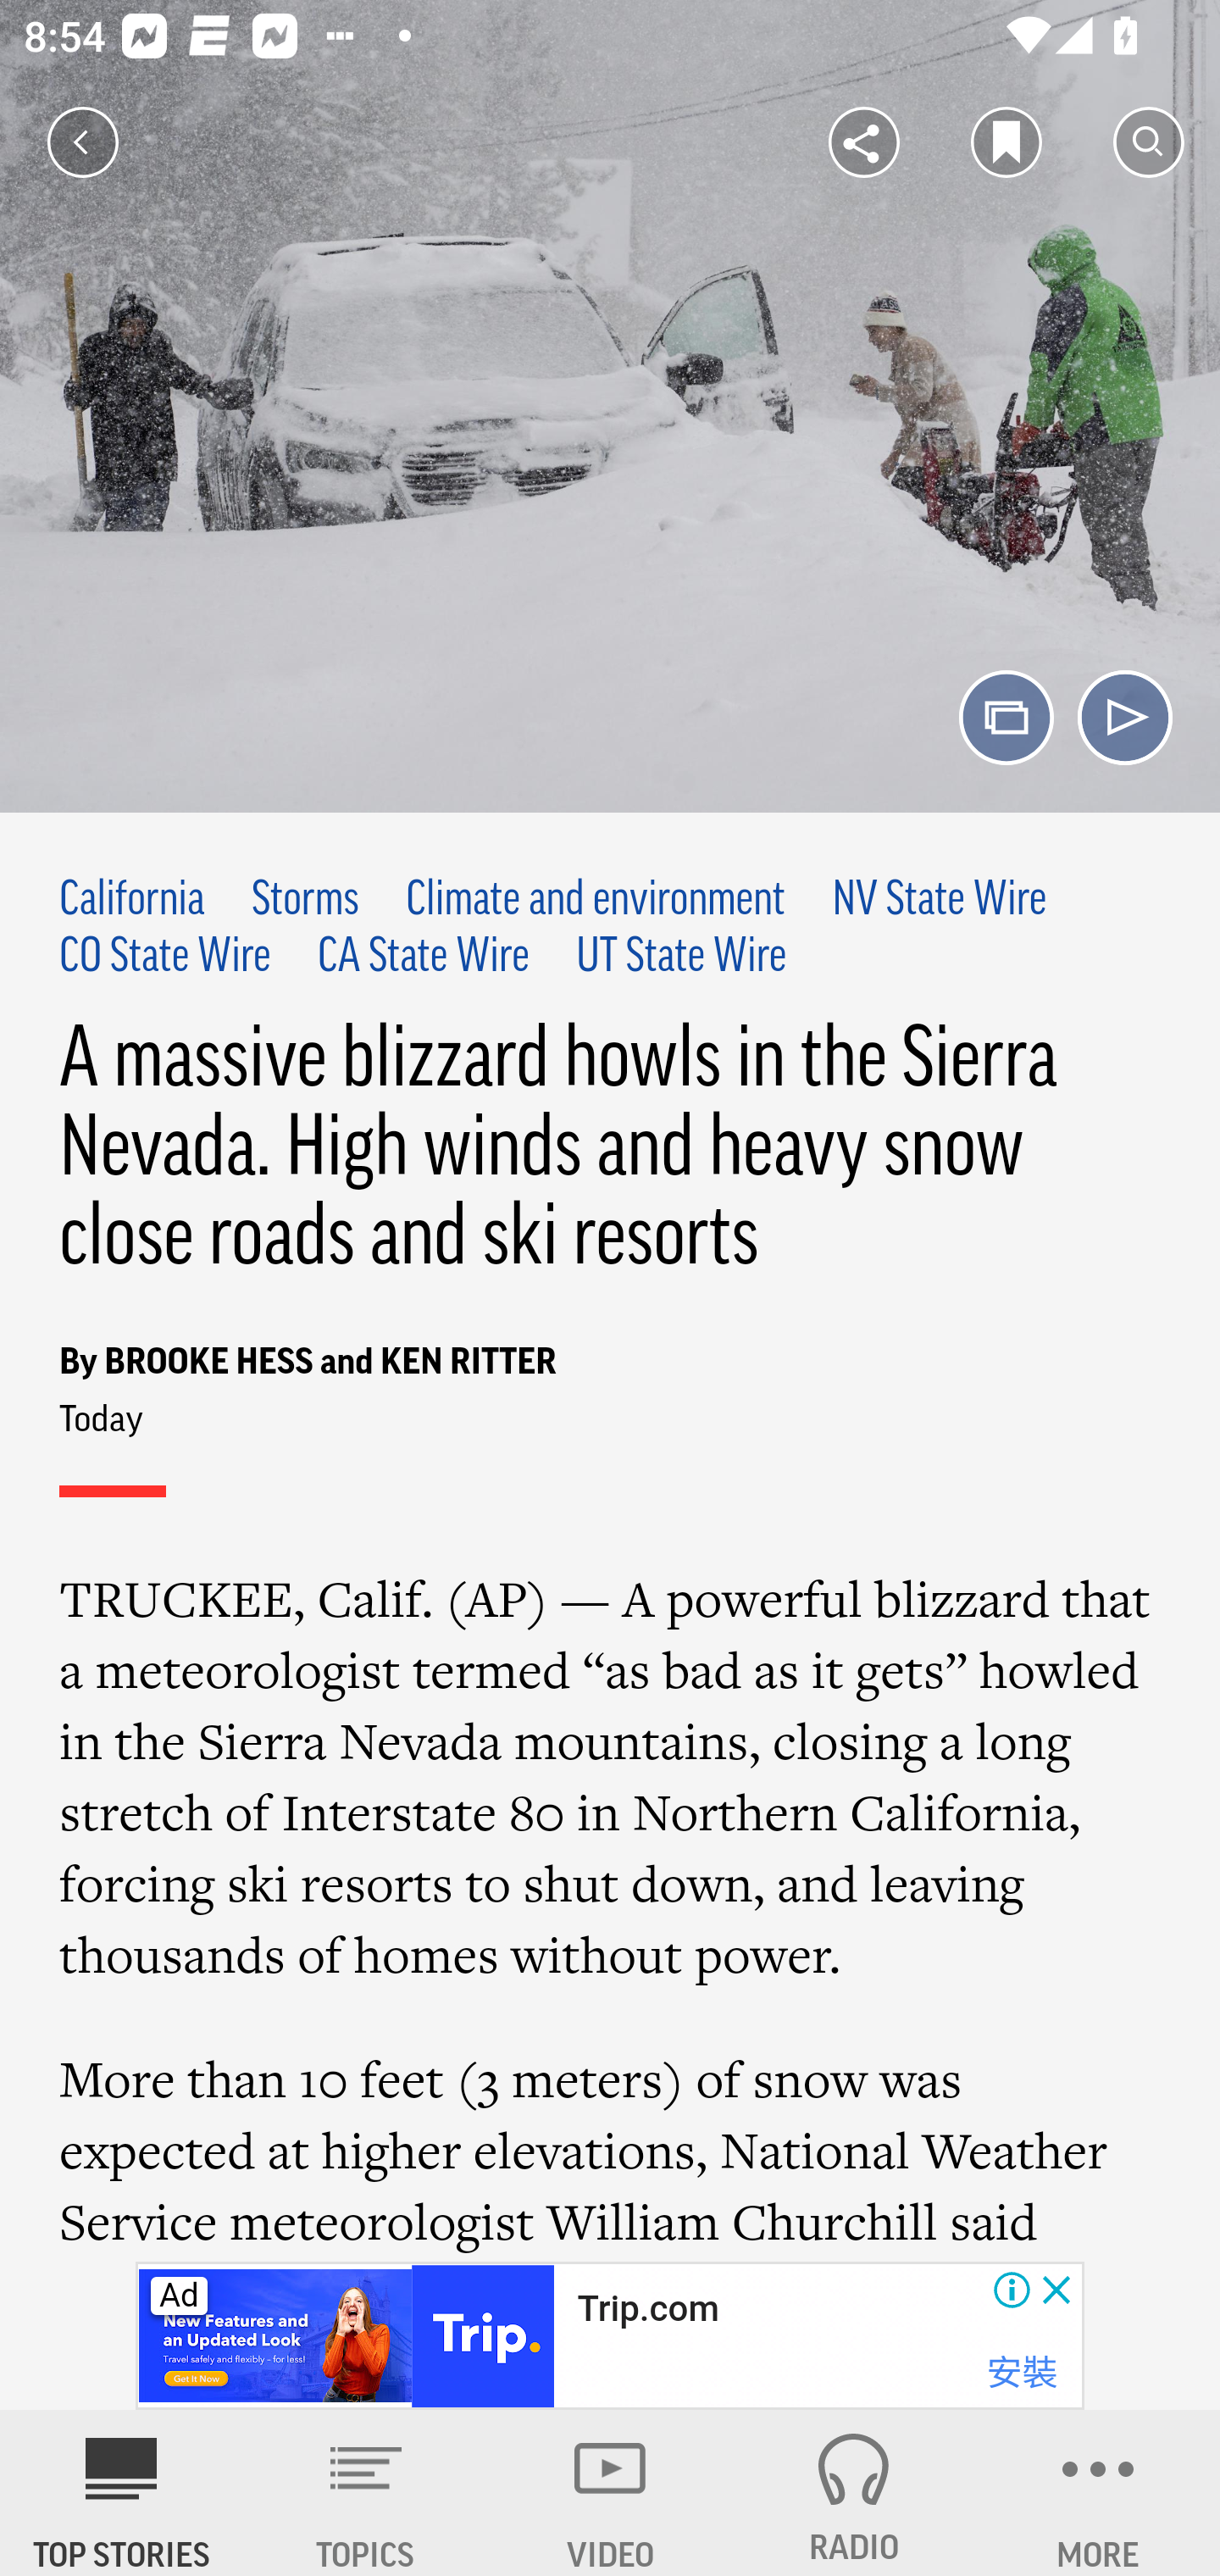 This screenshot has height=2576, width=1220. I want to click on NV State Wire, so click(940, 902).